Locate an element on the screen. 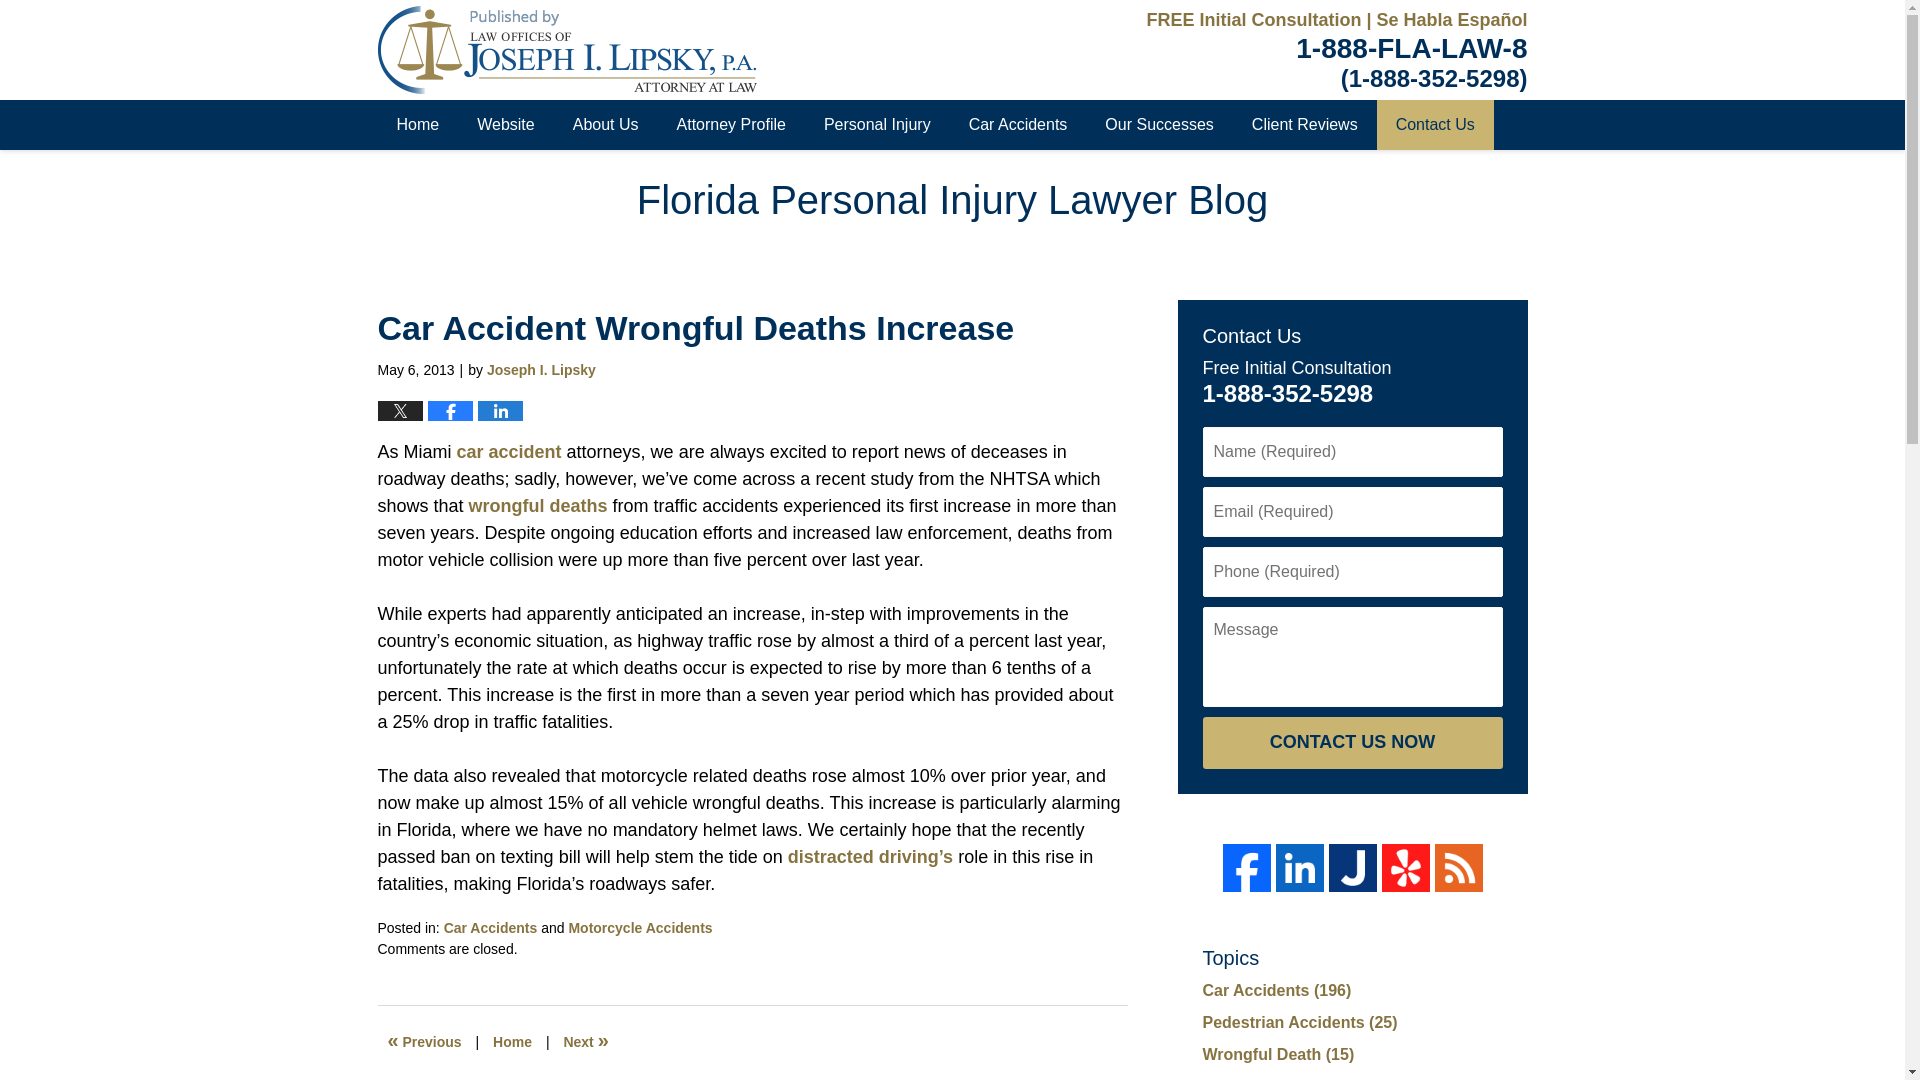 The image size is (1920, 1080). Personal Injury is located at coordinates (877, 125).